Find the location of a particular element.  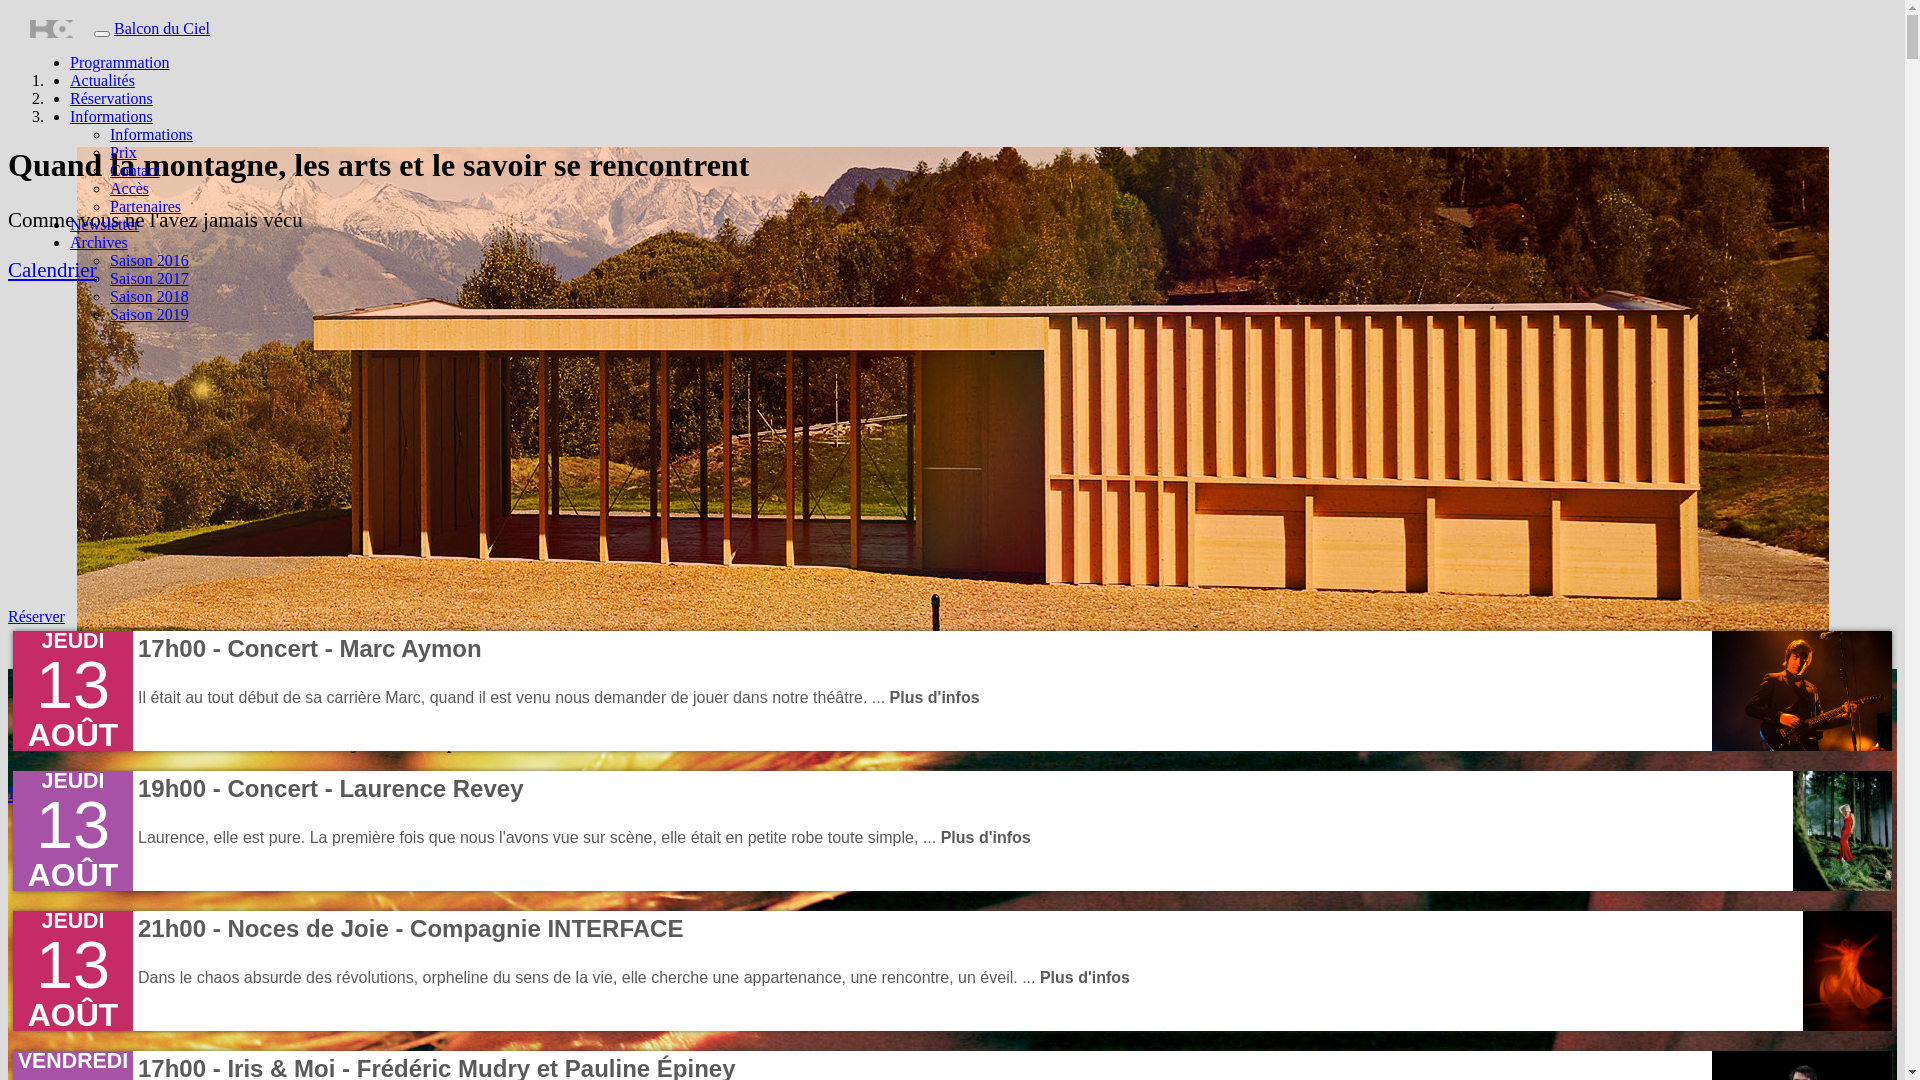

Toggle navigation is located at coordinates (102, 34).